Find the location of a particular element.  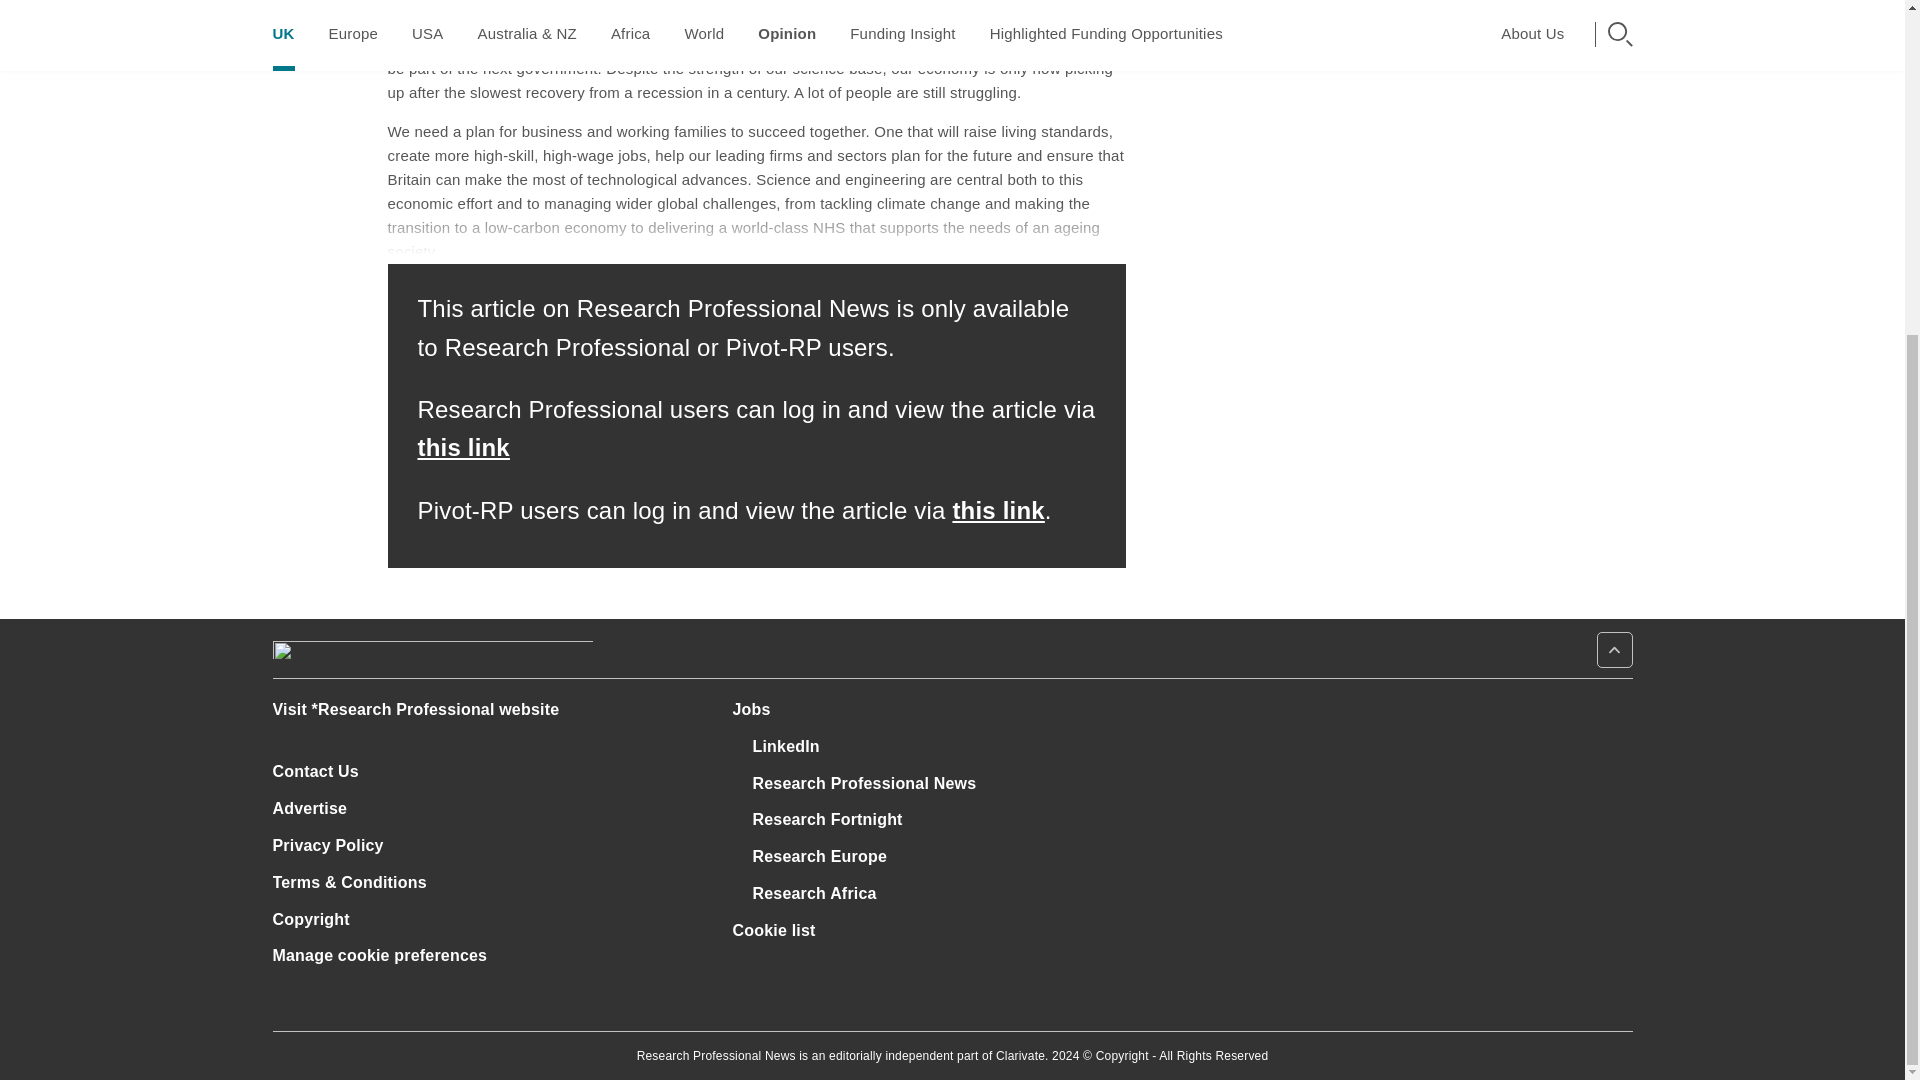

Advertise is located at coordinates (318, 808).